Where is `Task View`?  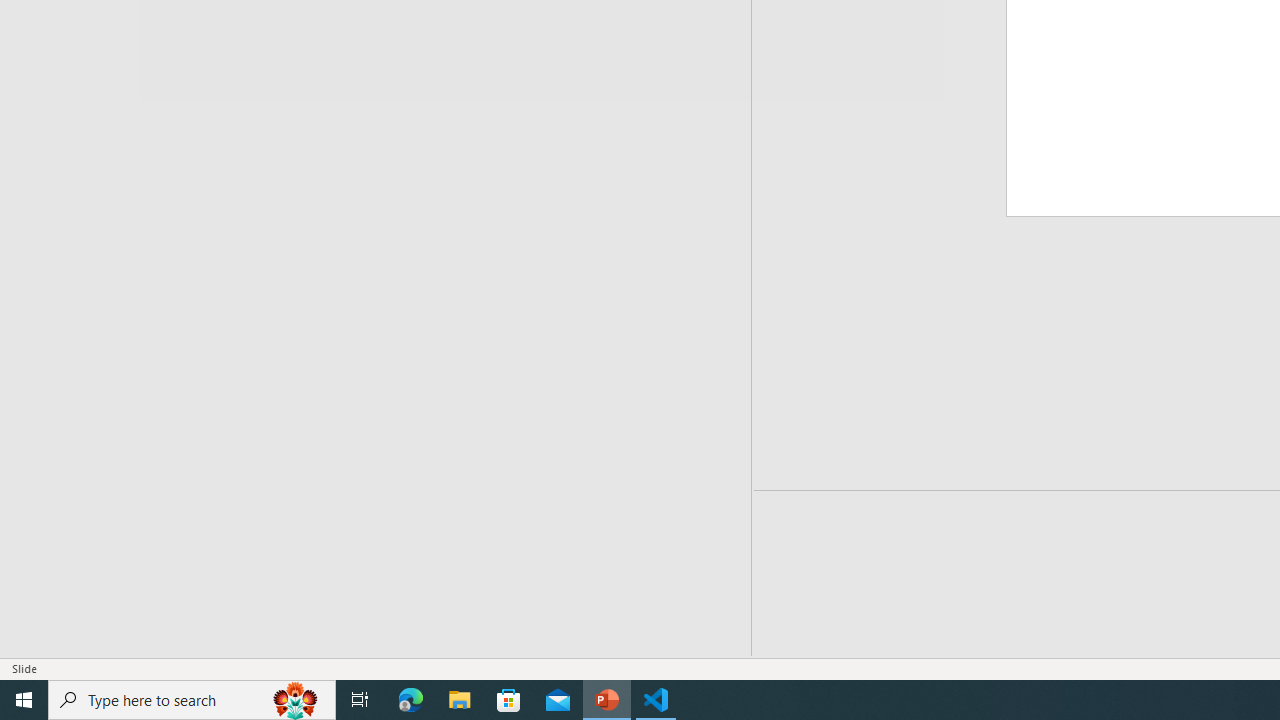
Task View is located at coordinates (360, 700).